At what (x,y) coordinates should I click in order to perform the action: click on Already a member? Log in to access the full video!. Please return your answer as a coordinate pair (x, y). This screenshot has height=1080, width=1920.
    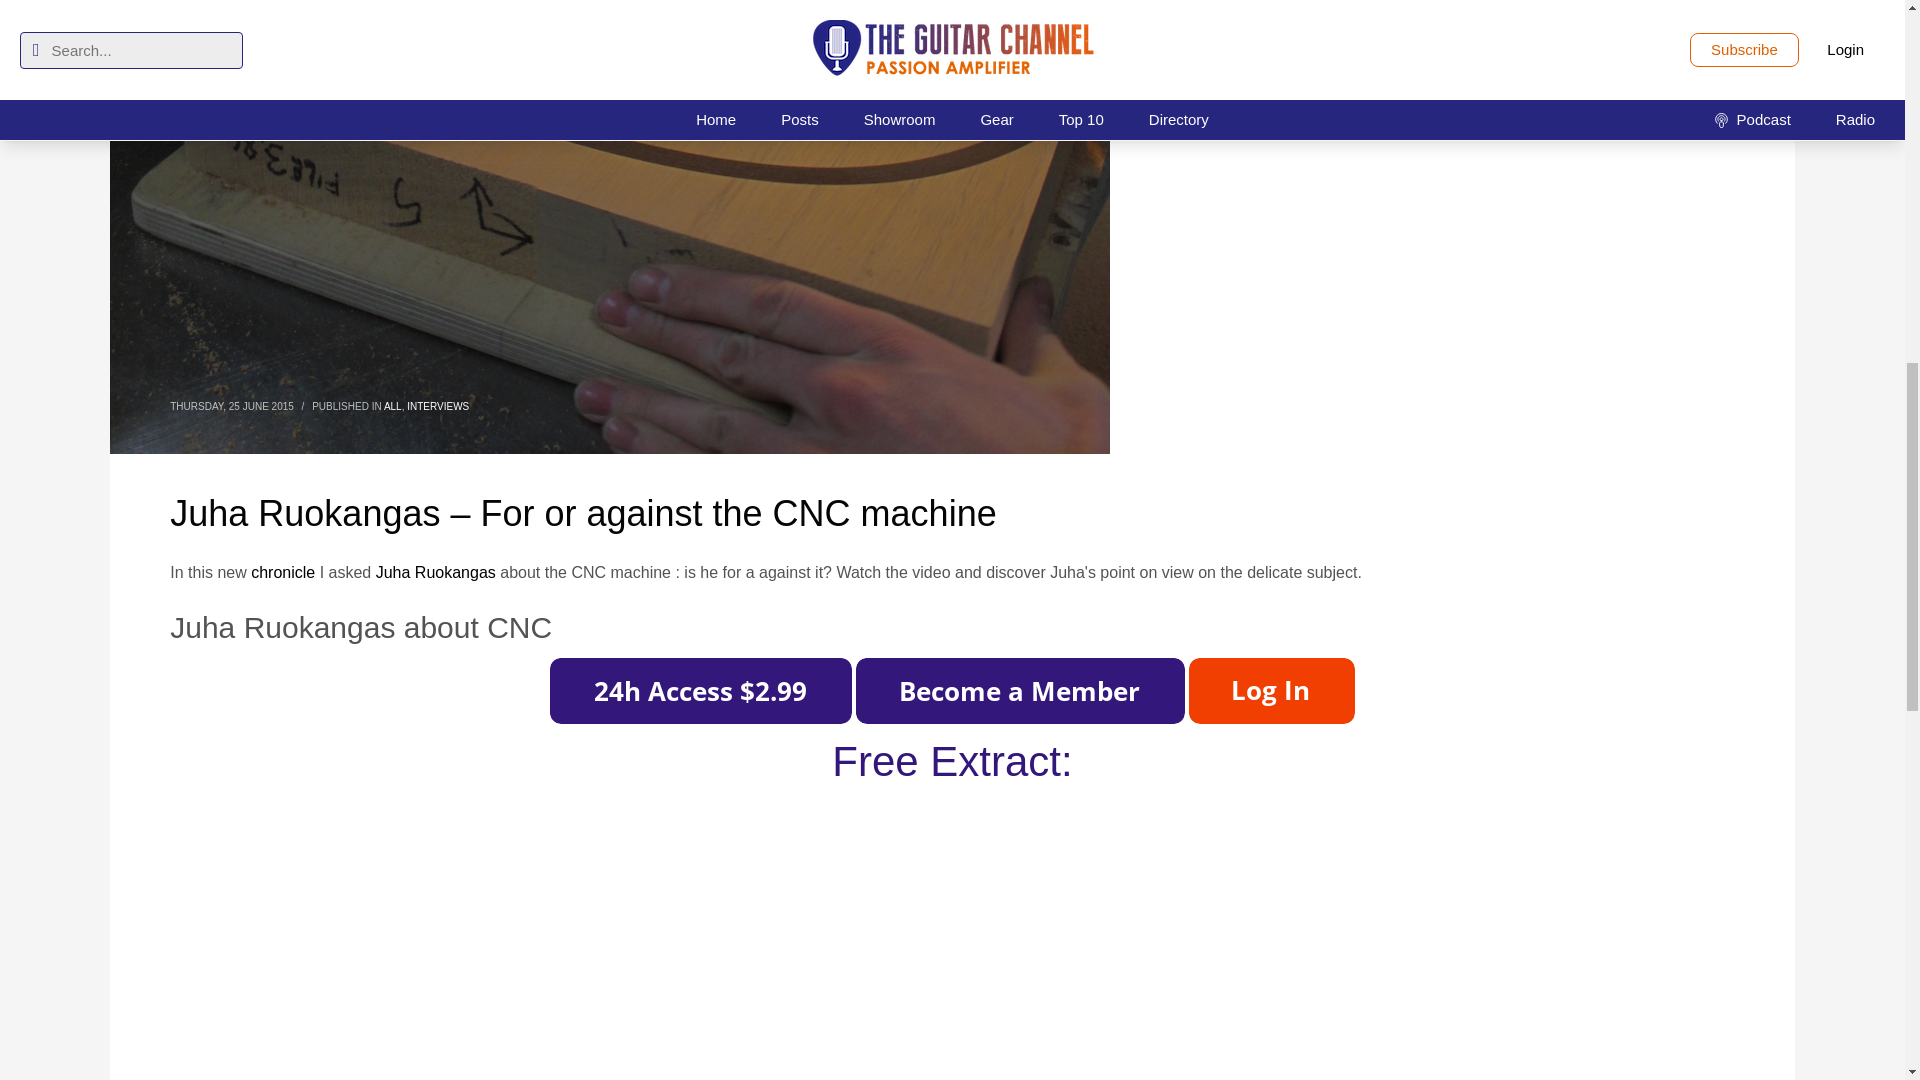
    Looking at the image, I should click on (1272, 690).